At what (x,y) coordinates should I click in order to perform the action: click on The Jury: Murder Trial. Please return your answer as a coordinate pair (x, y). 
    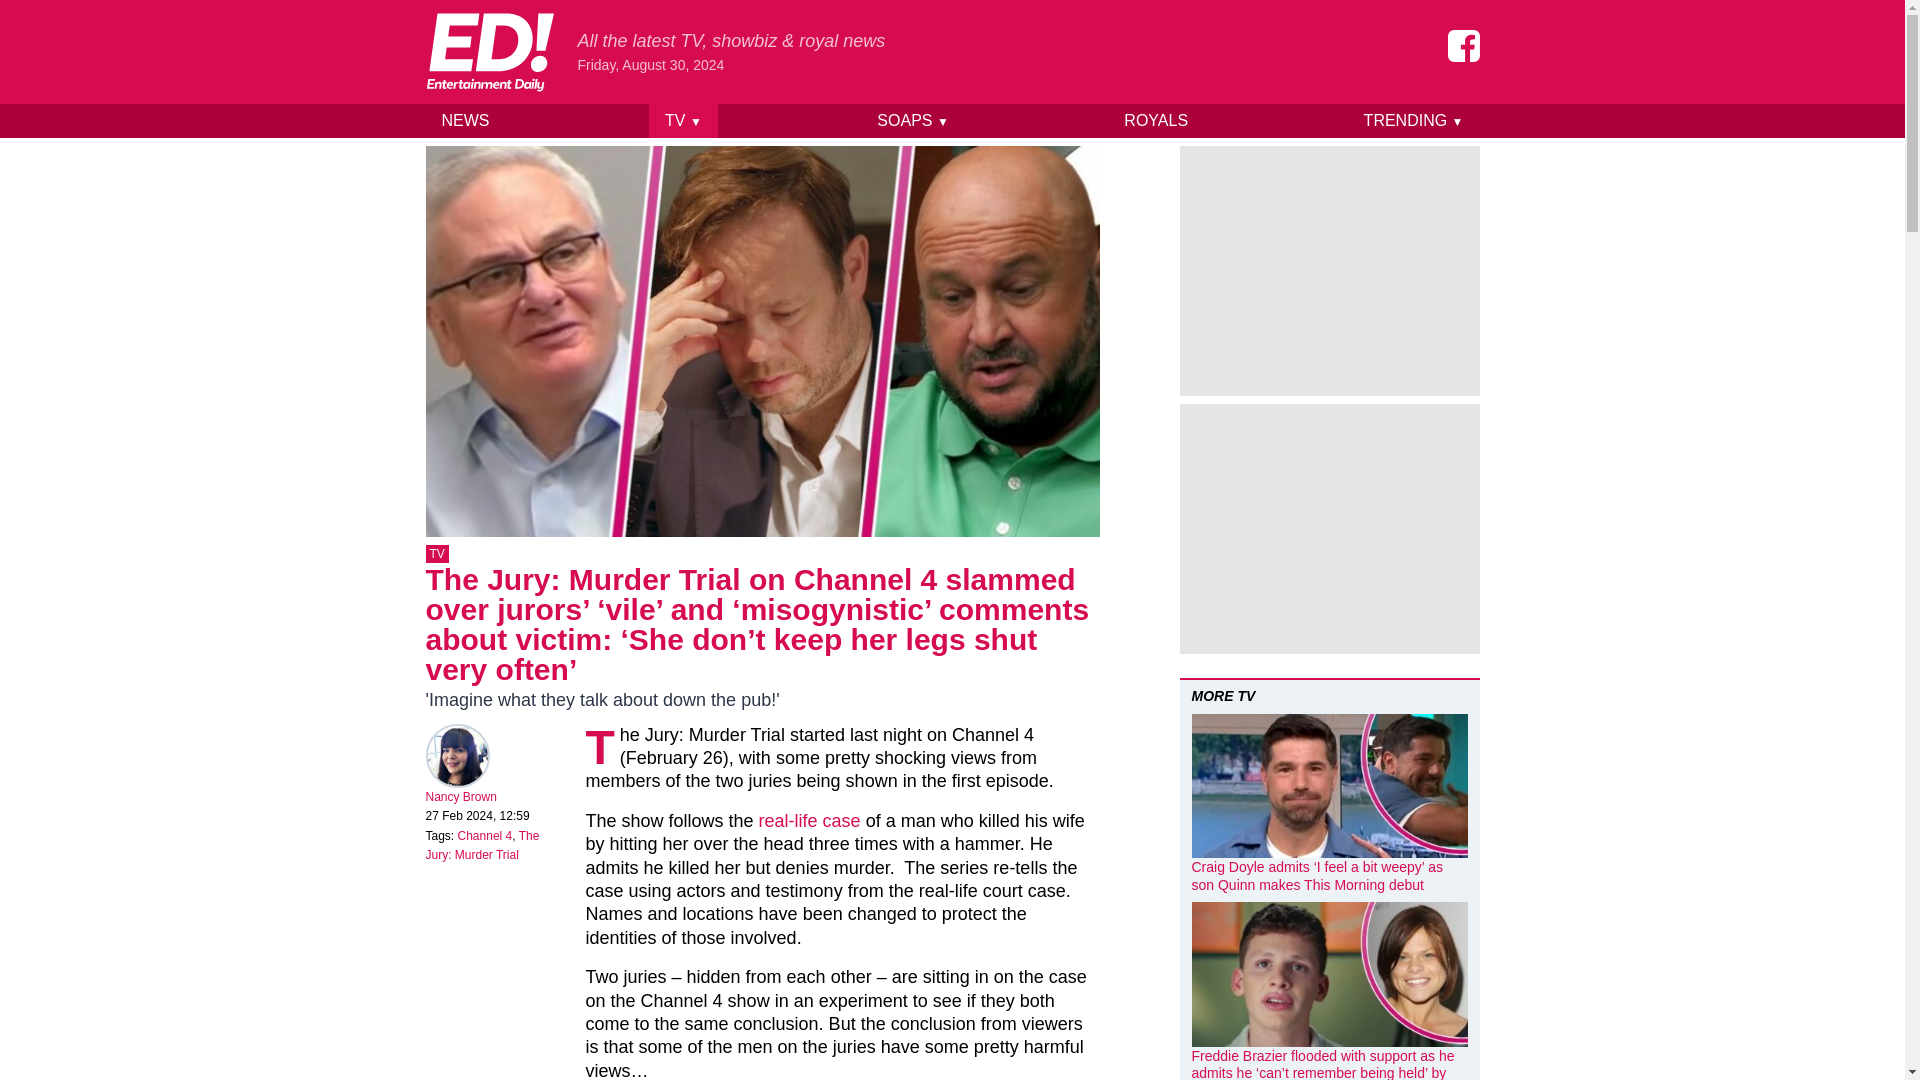
    Looking at the image, I should click on (482, 846).